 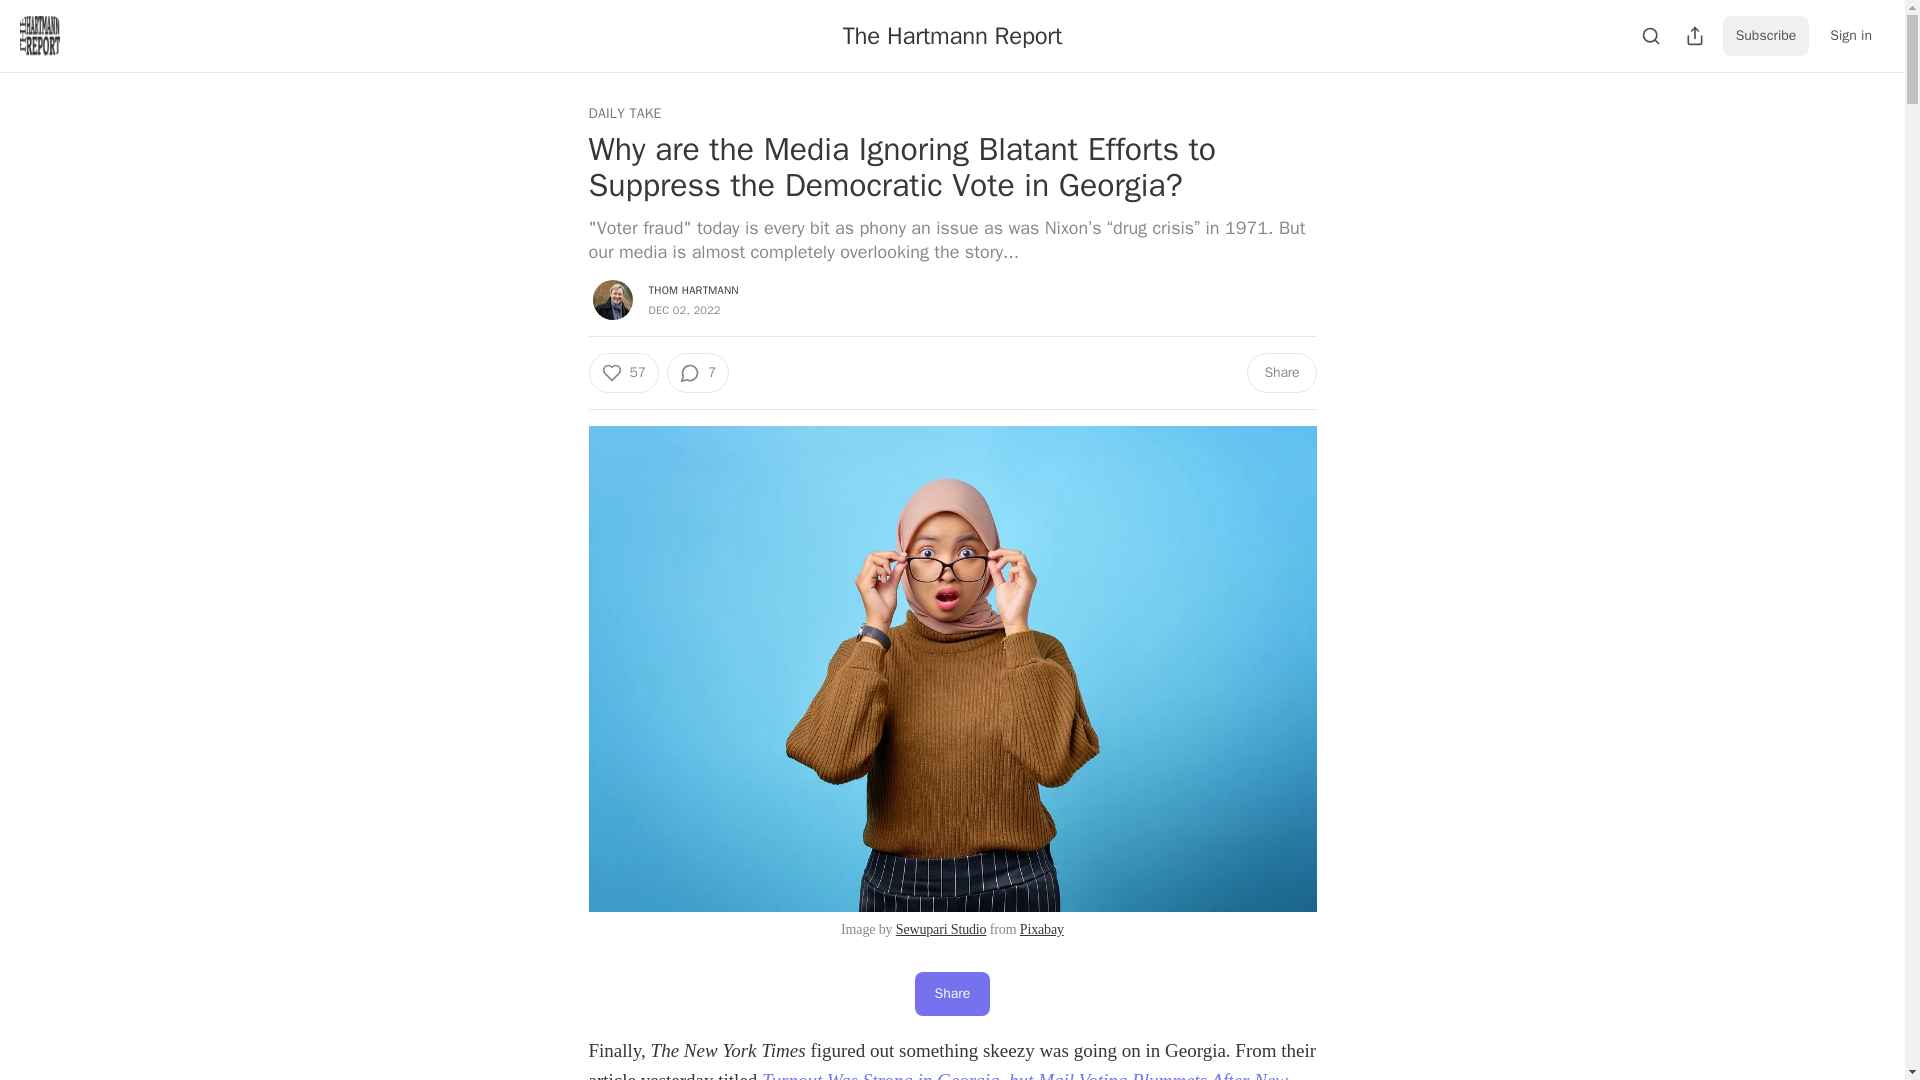 I want to click on Sewupari Studio, so click(x=941, y=930).